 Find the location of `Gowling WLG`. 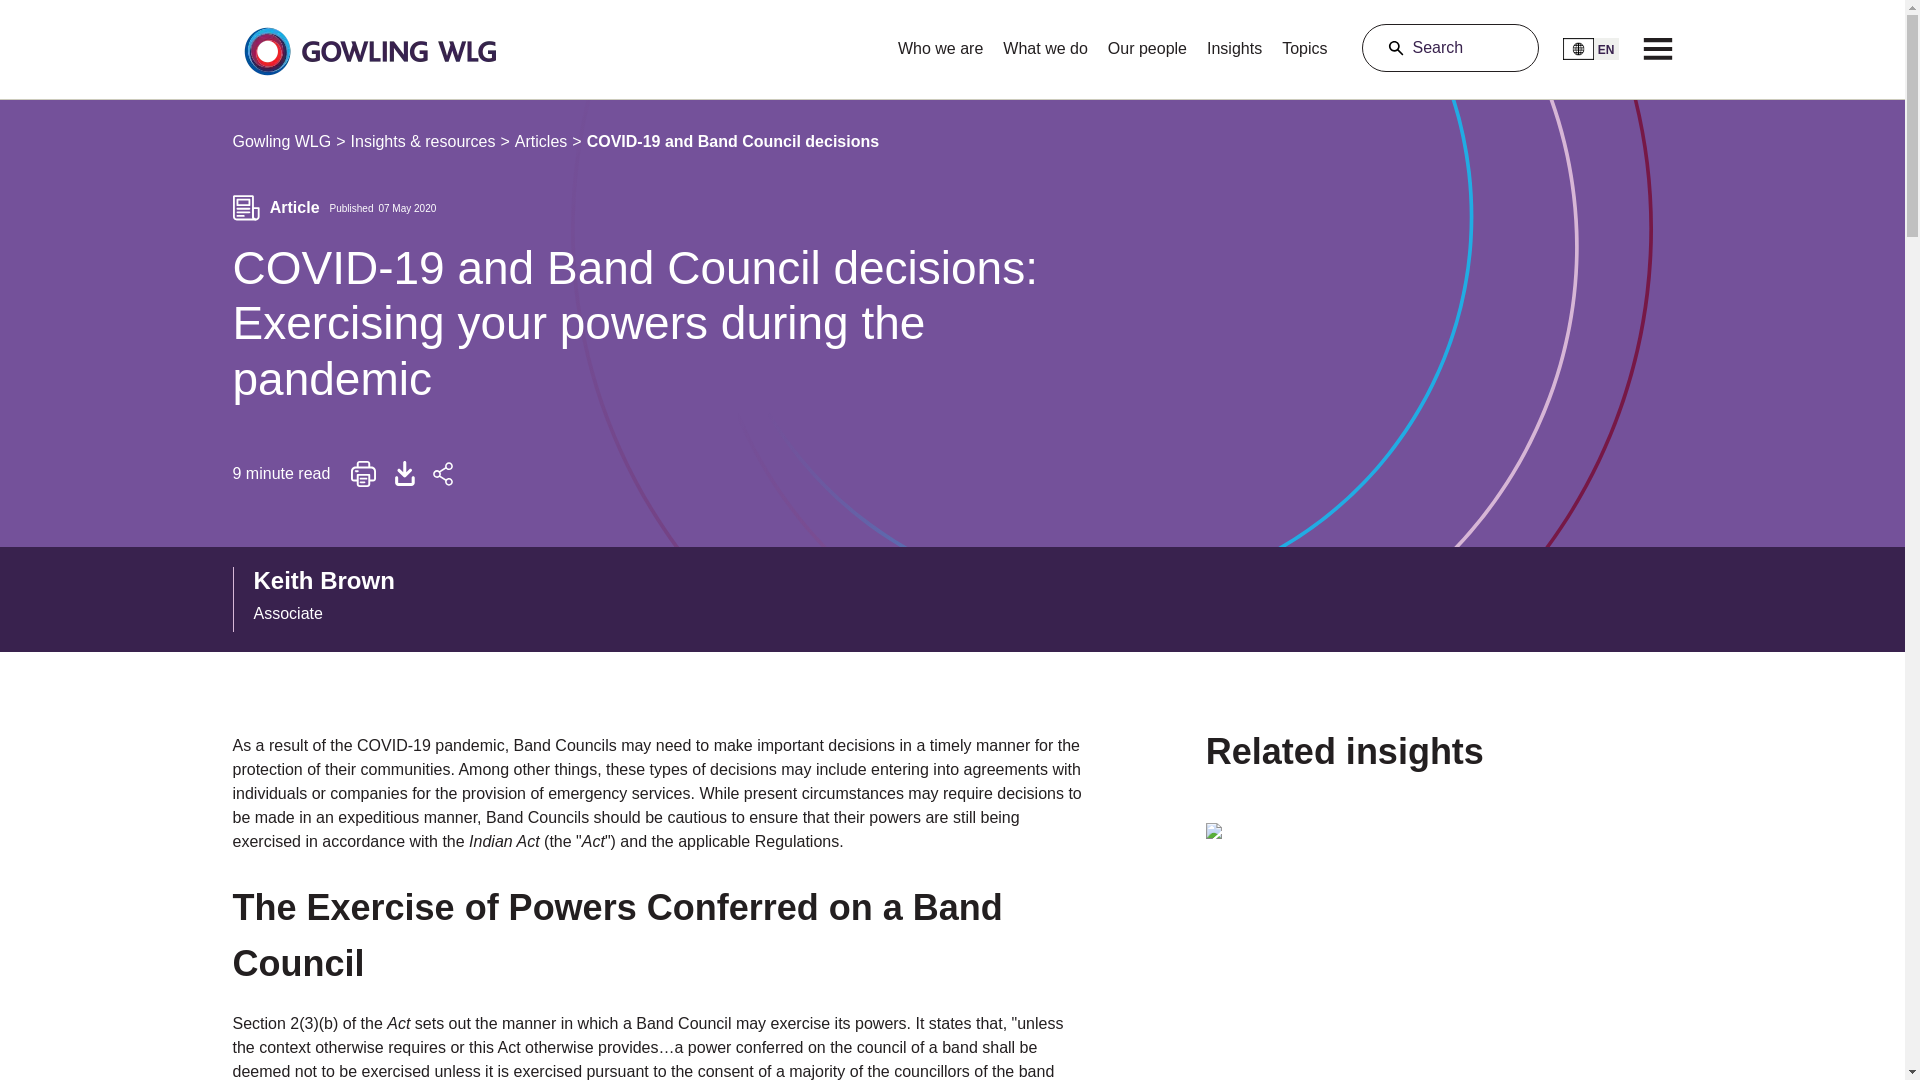

Gowling WLG is located at coordinates (281, 142).